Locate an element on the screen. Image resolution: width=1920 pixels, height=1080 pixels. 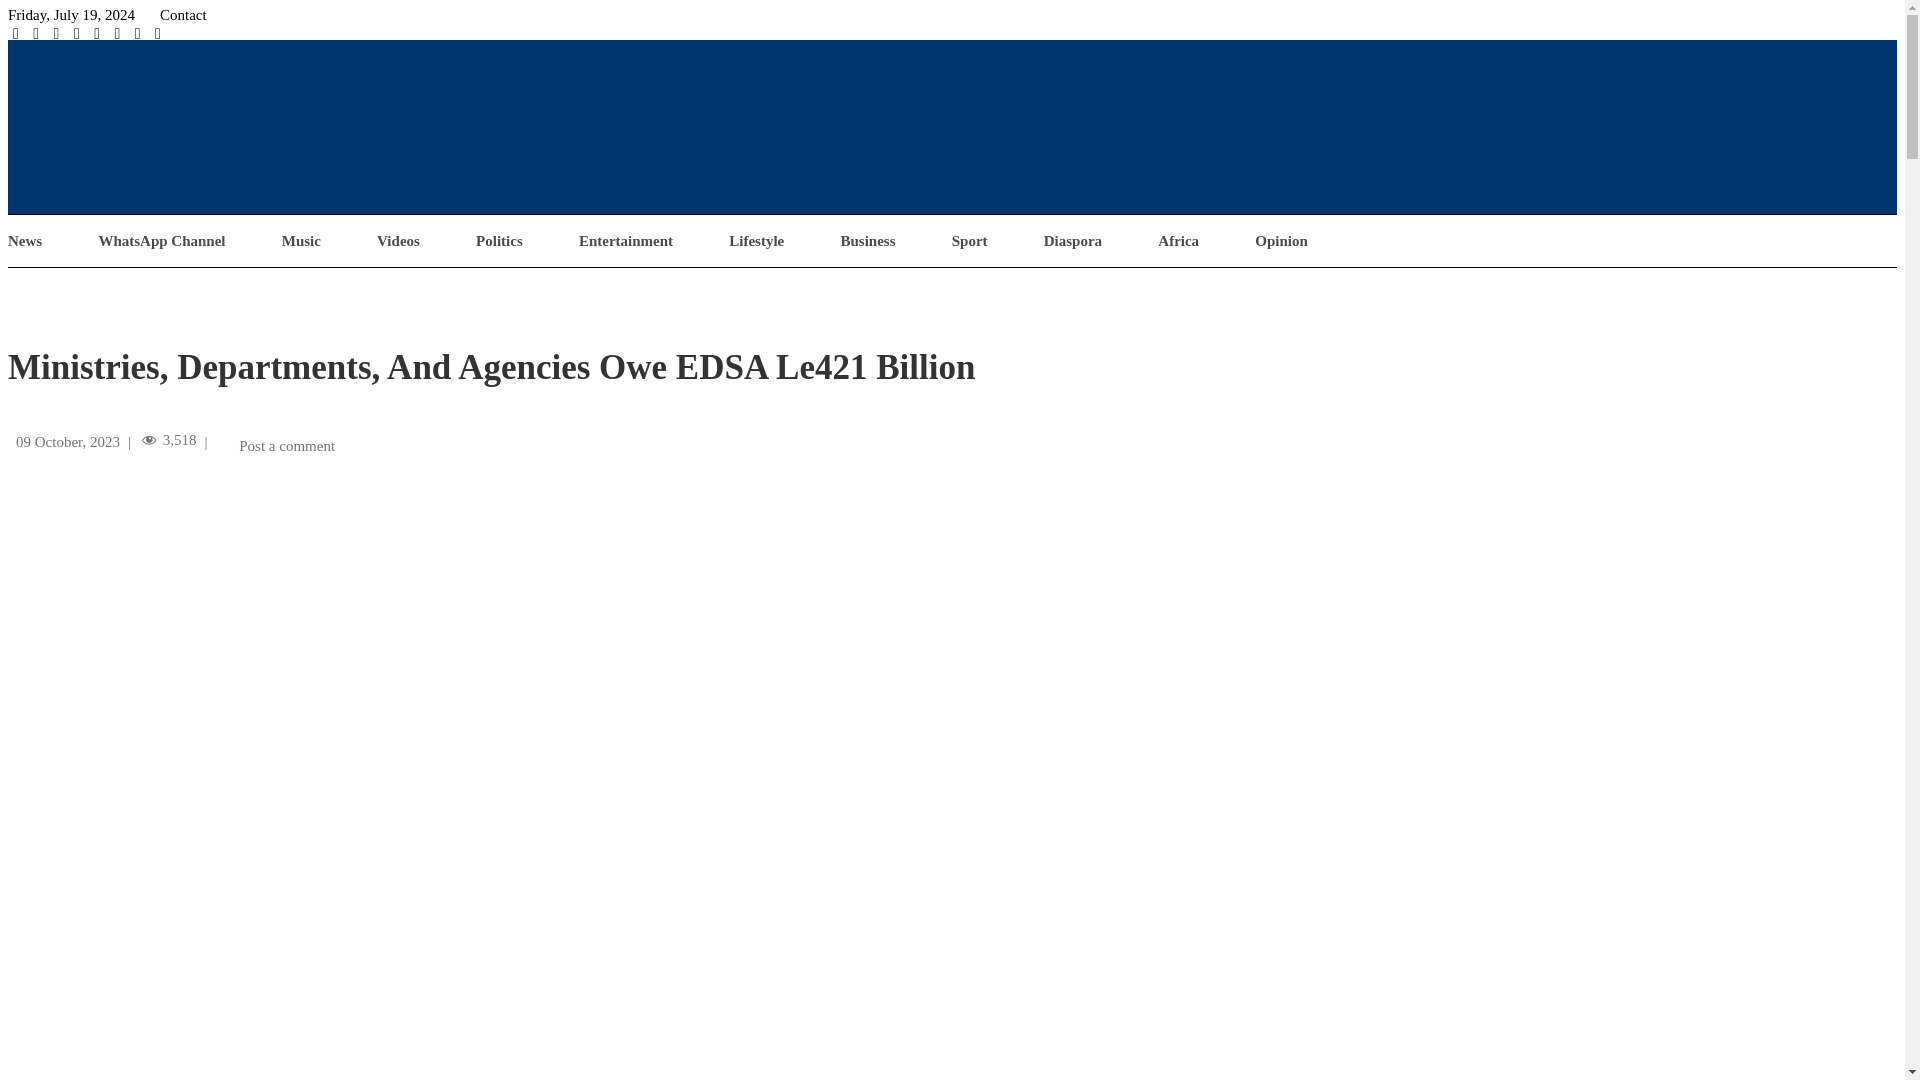
Politics is located at coordinates (499, 241).